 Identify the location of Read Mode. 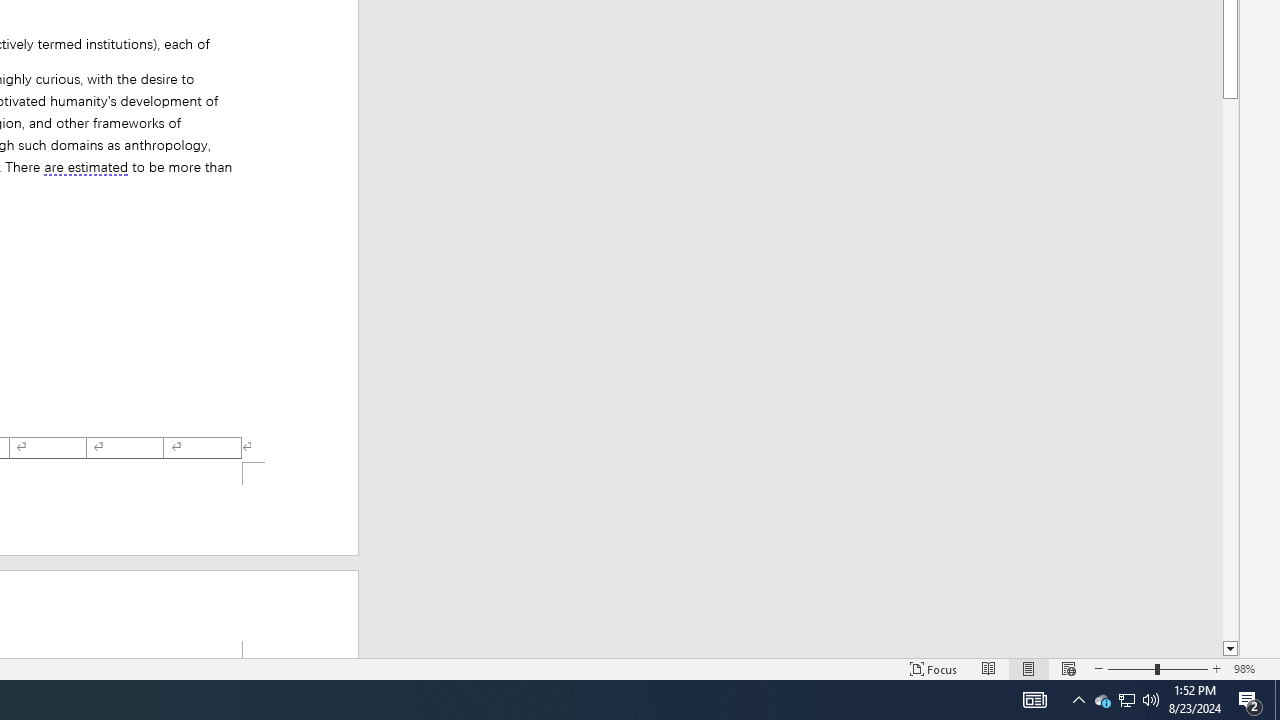
(988, 668).